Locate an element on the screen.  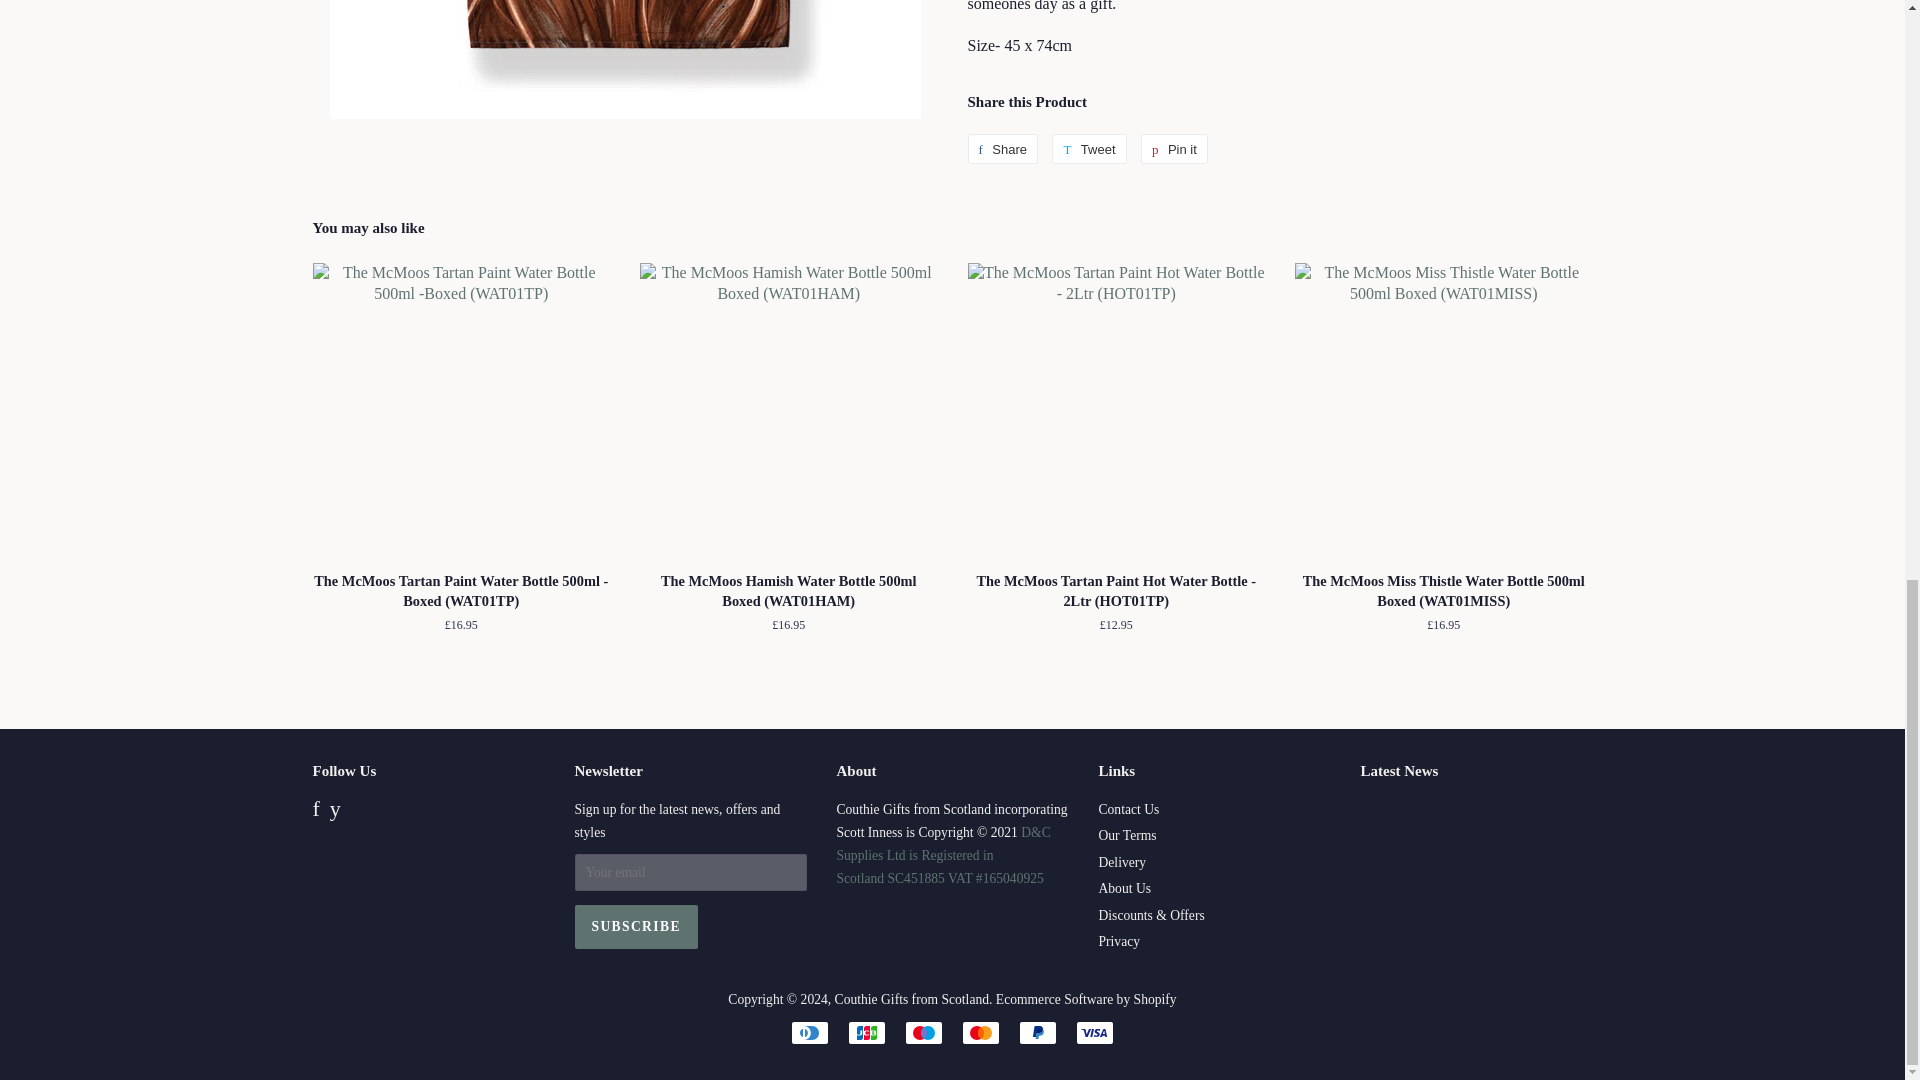
Tweet on Twitter is located at coordinates (1088, 148).